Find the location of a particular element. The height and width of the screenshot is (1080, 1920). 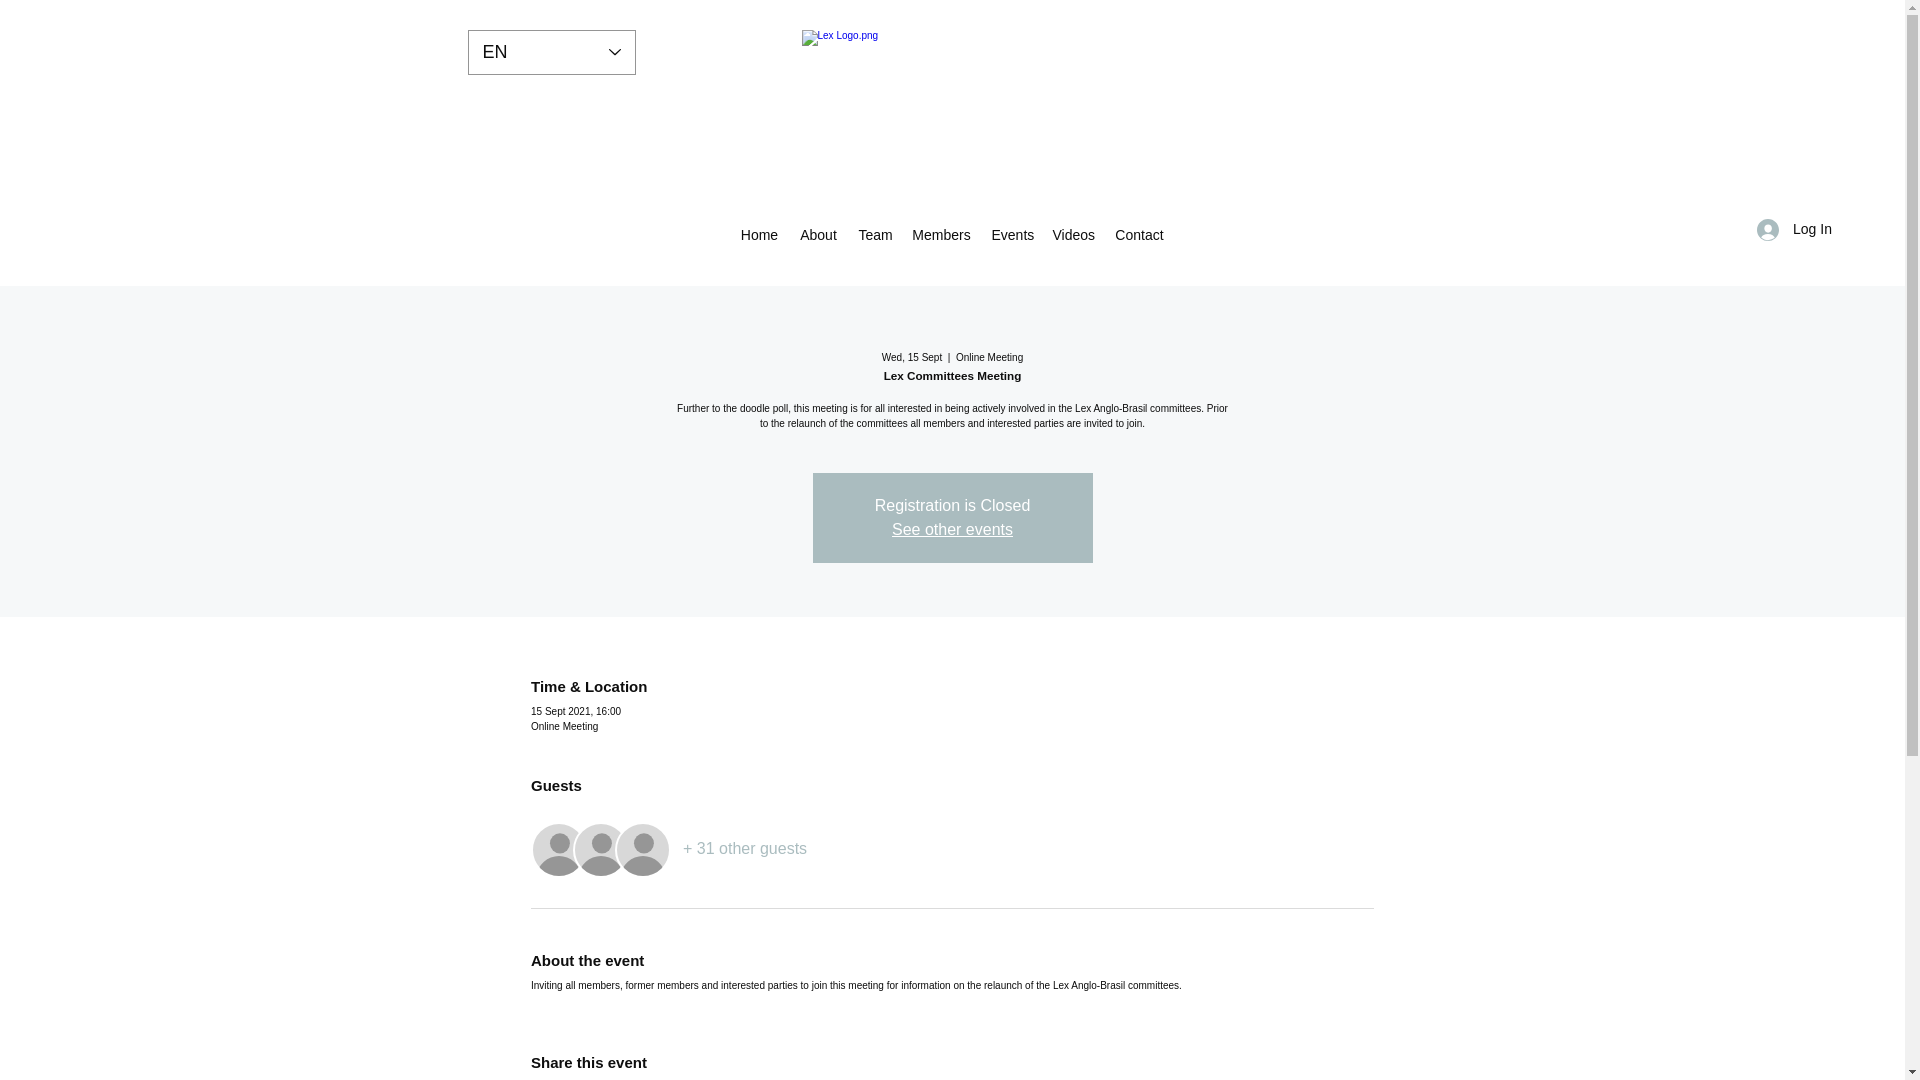

Events is located at coordinates (1012, 234).